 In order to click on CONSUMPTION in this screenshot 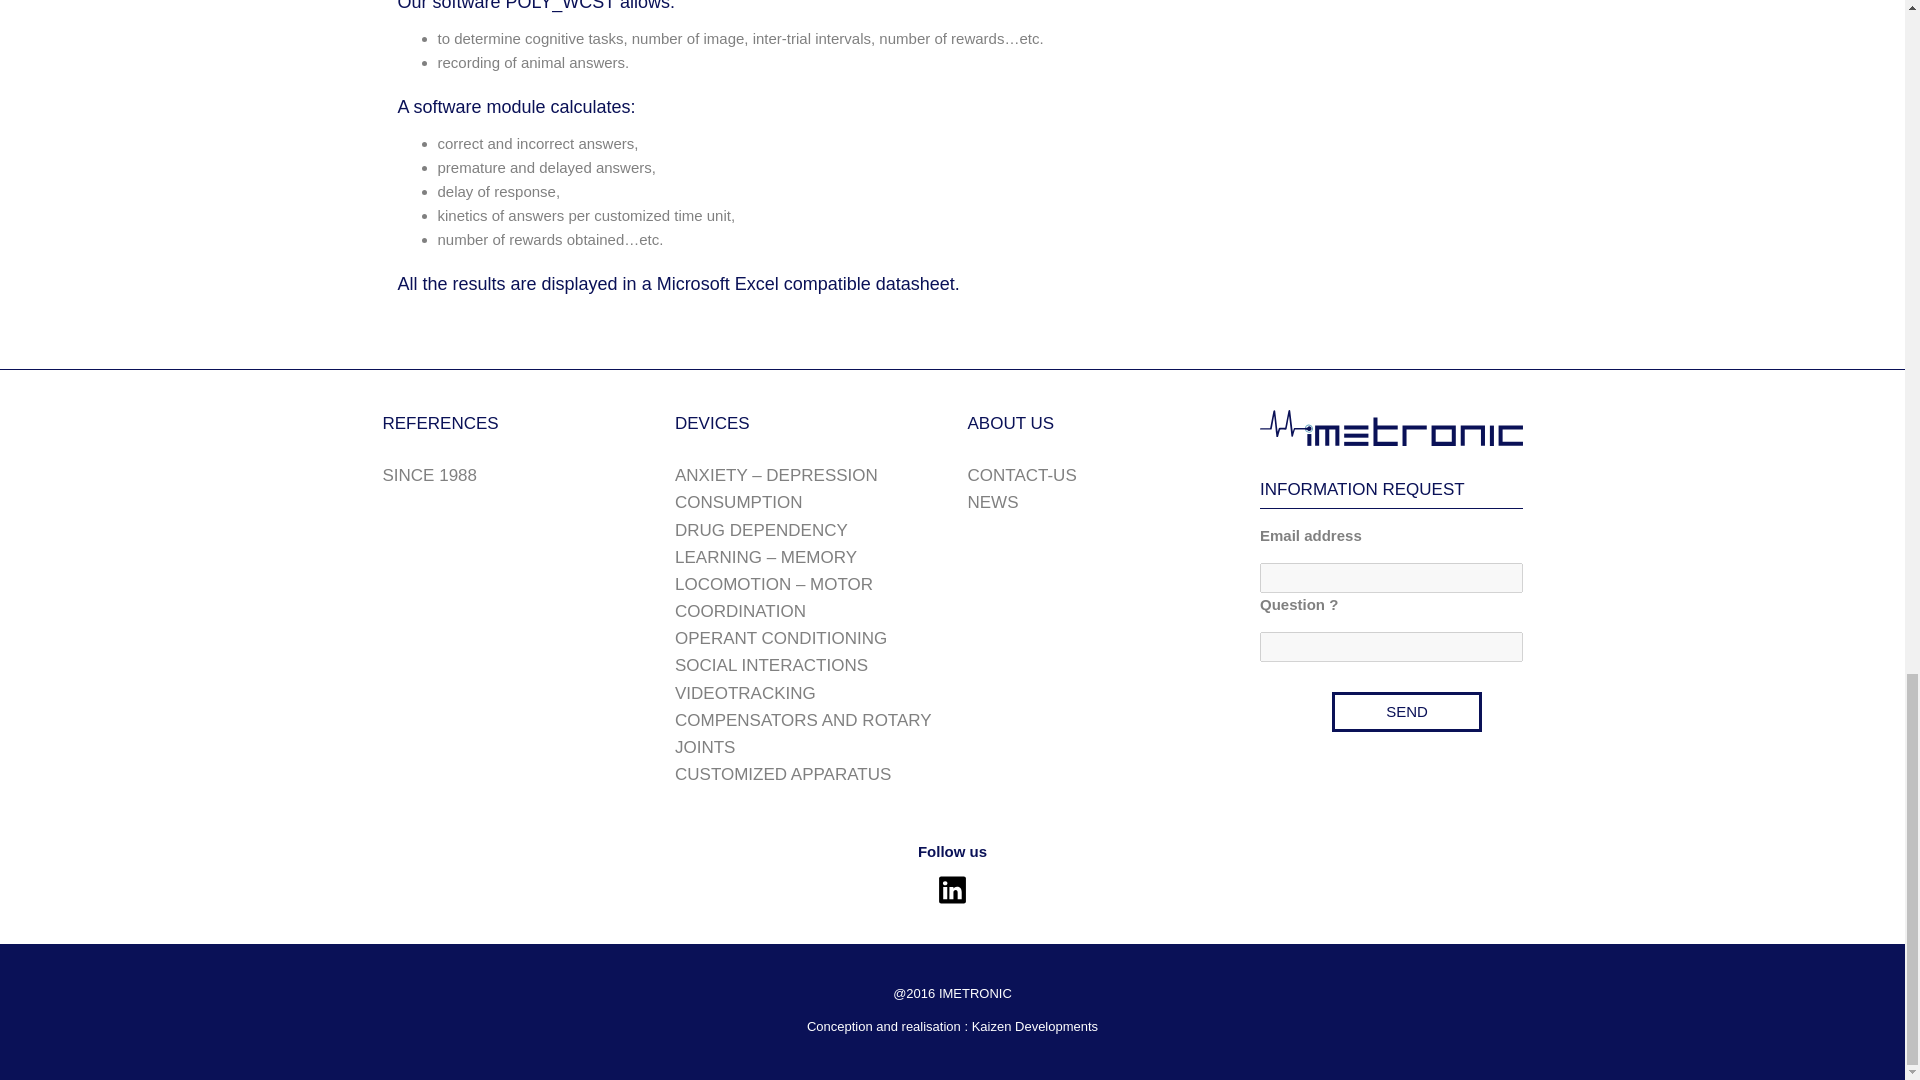, I will do `click(738, 502)`.